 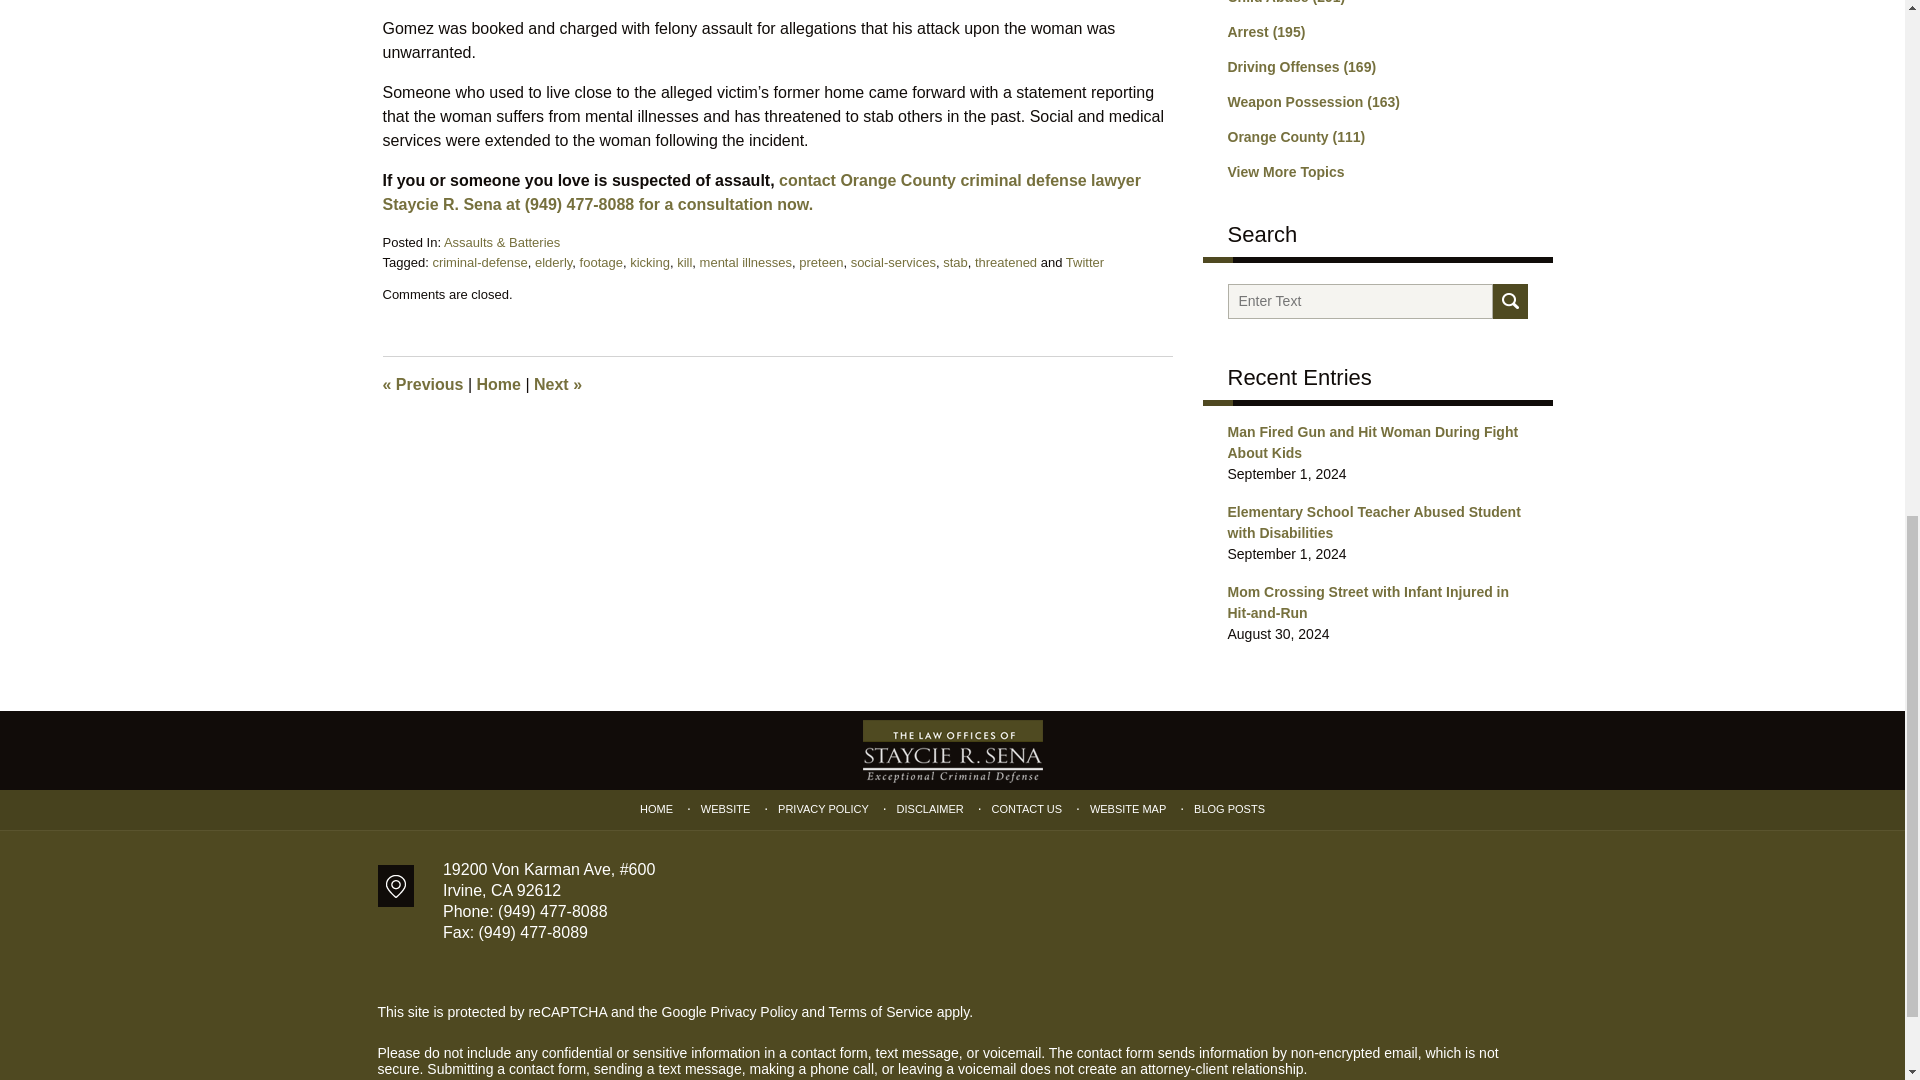 I want to click on View all posts tagged with preteen, so click(x=820, y=262).